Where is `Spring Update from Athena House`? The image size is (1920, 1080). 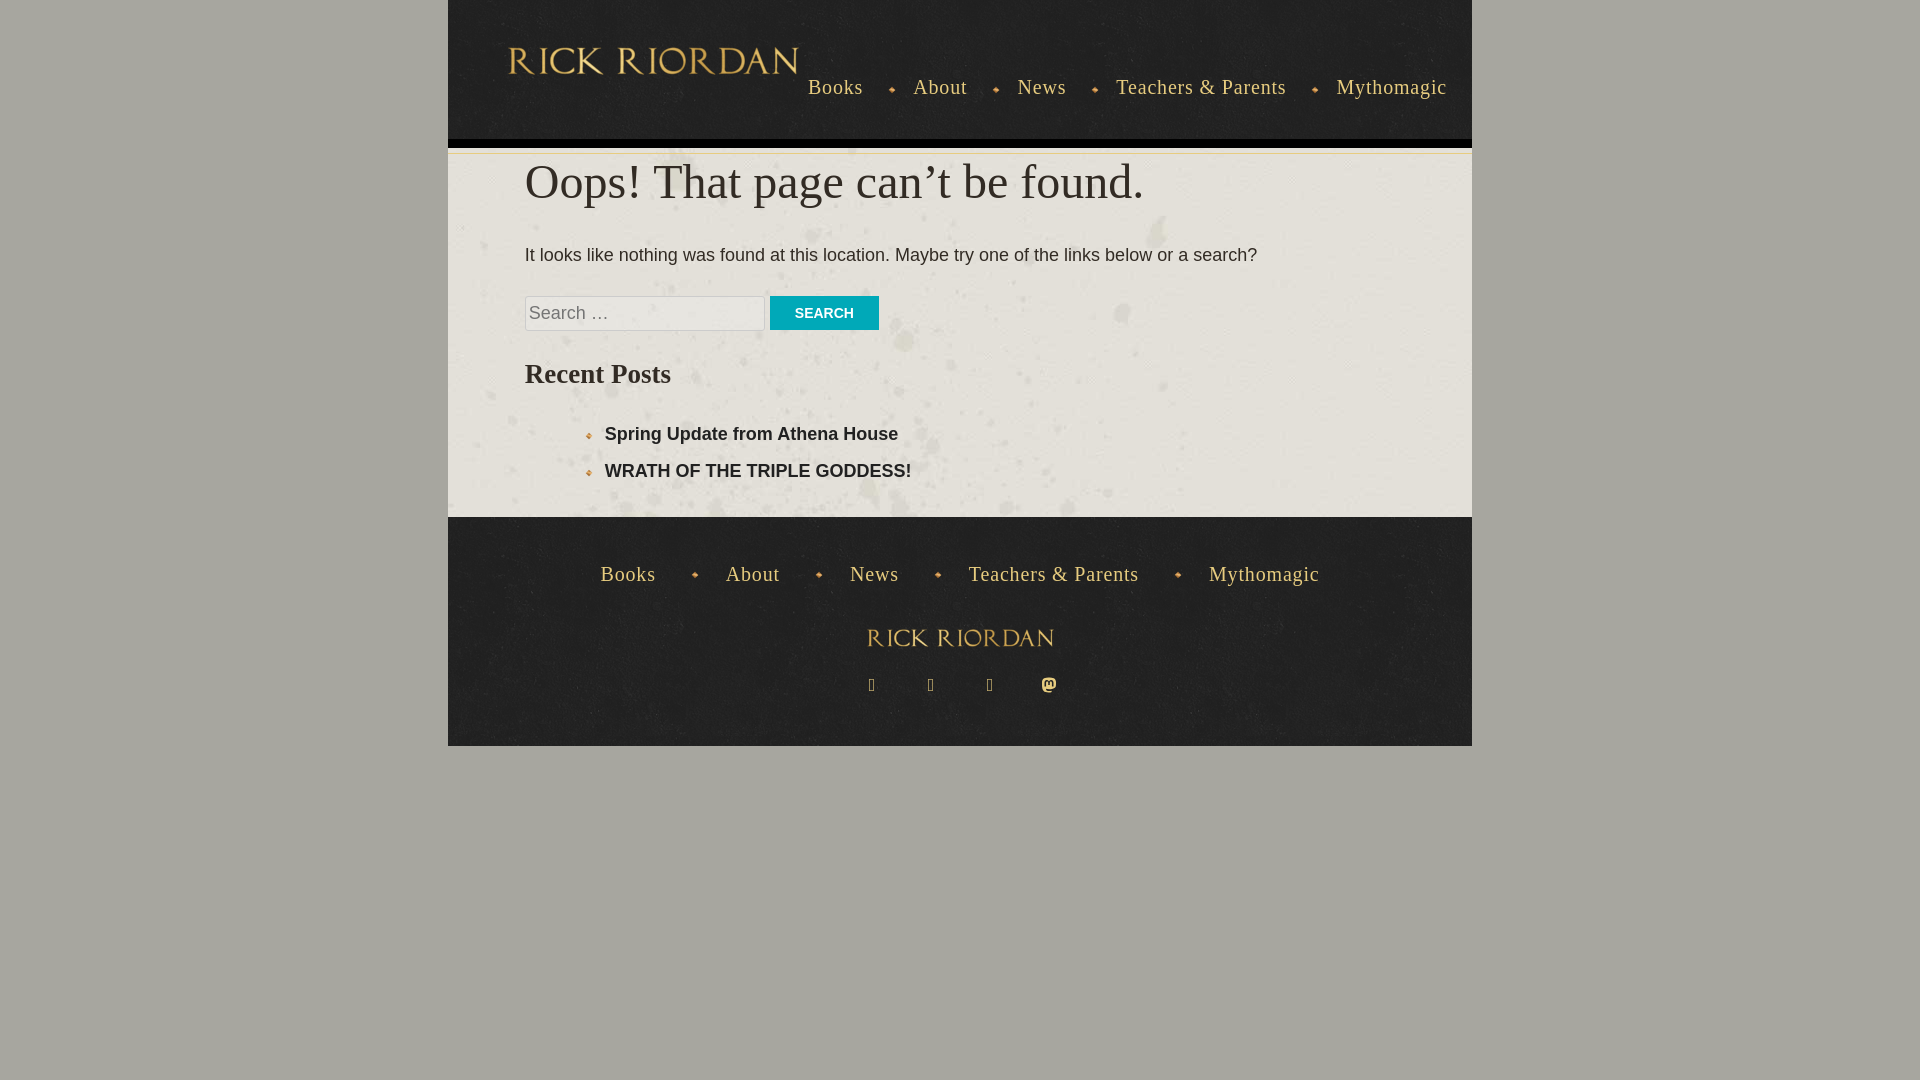 Spring Update from Athena House is located at coordinates (751, 434).